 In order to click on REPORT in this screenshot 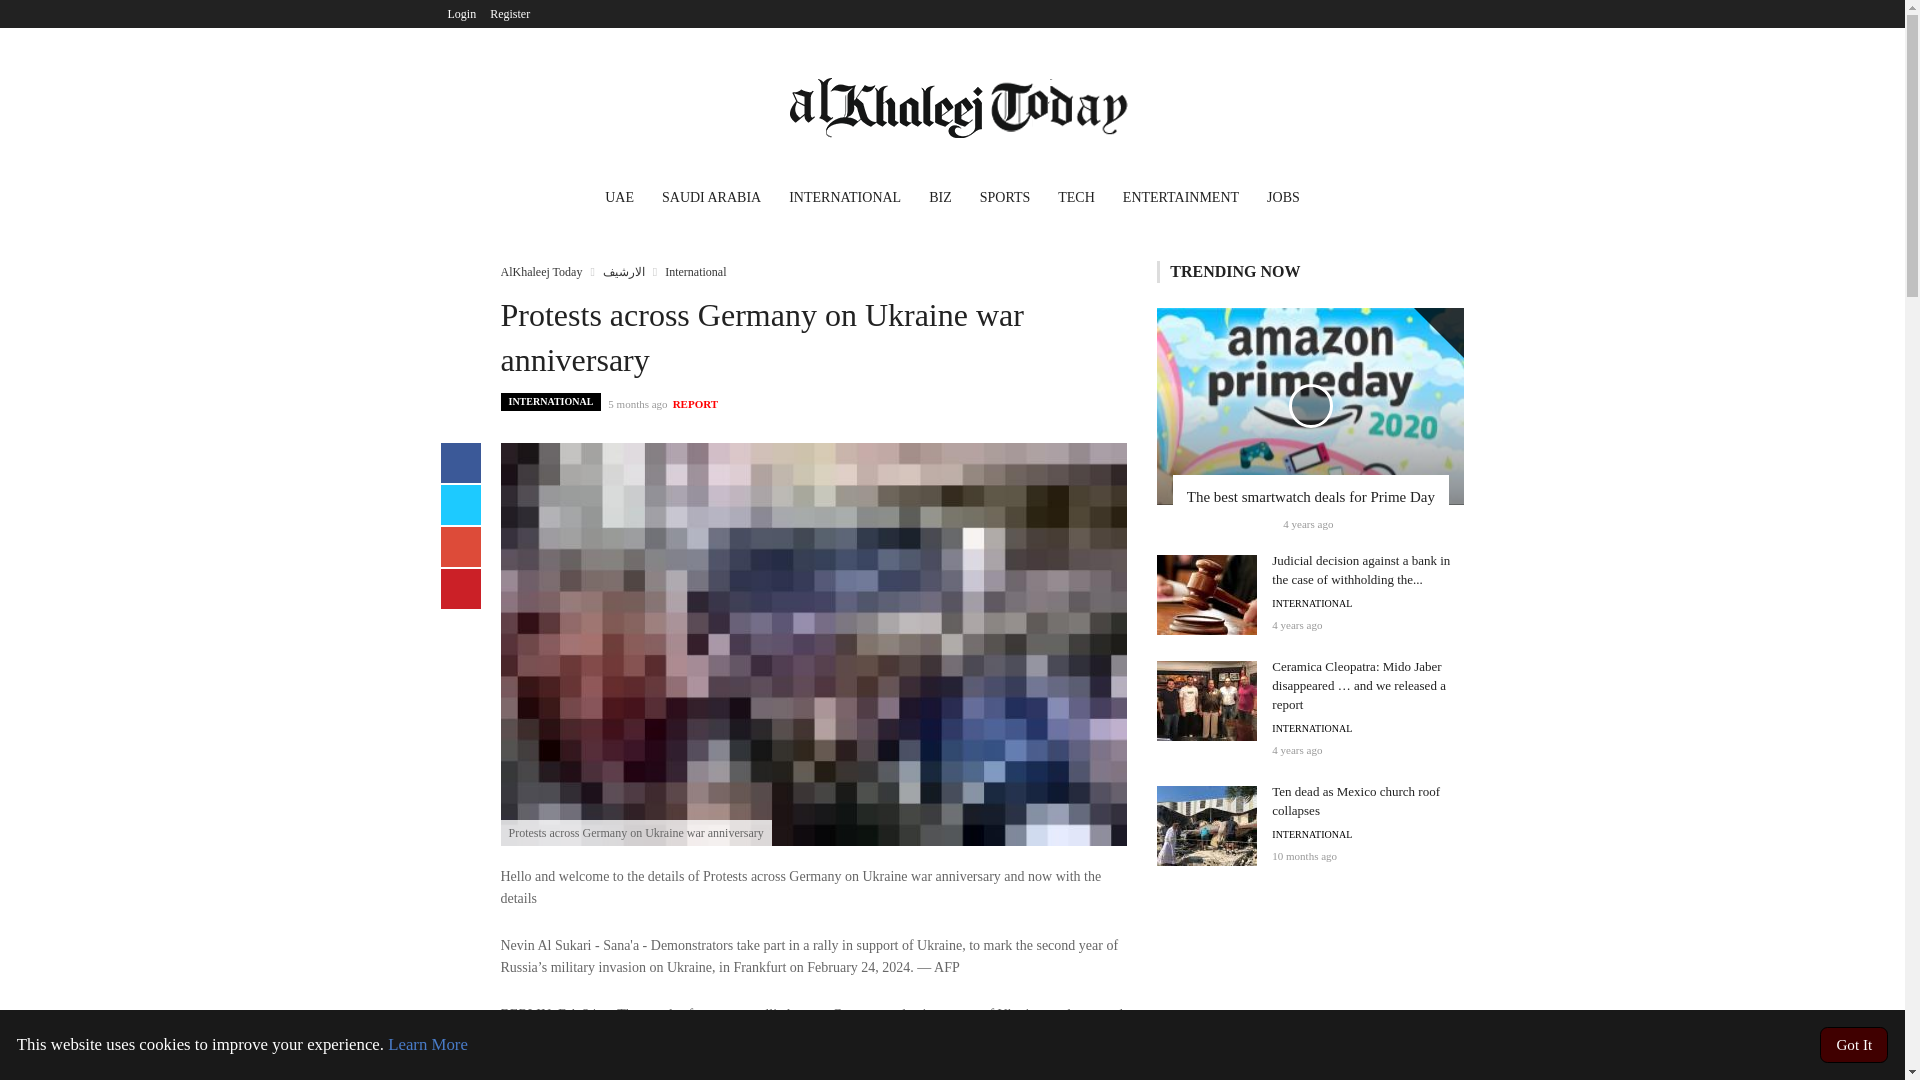, I will do `click(696, 404)`.